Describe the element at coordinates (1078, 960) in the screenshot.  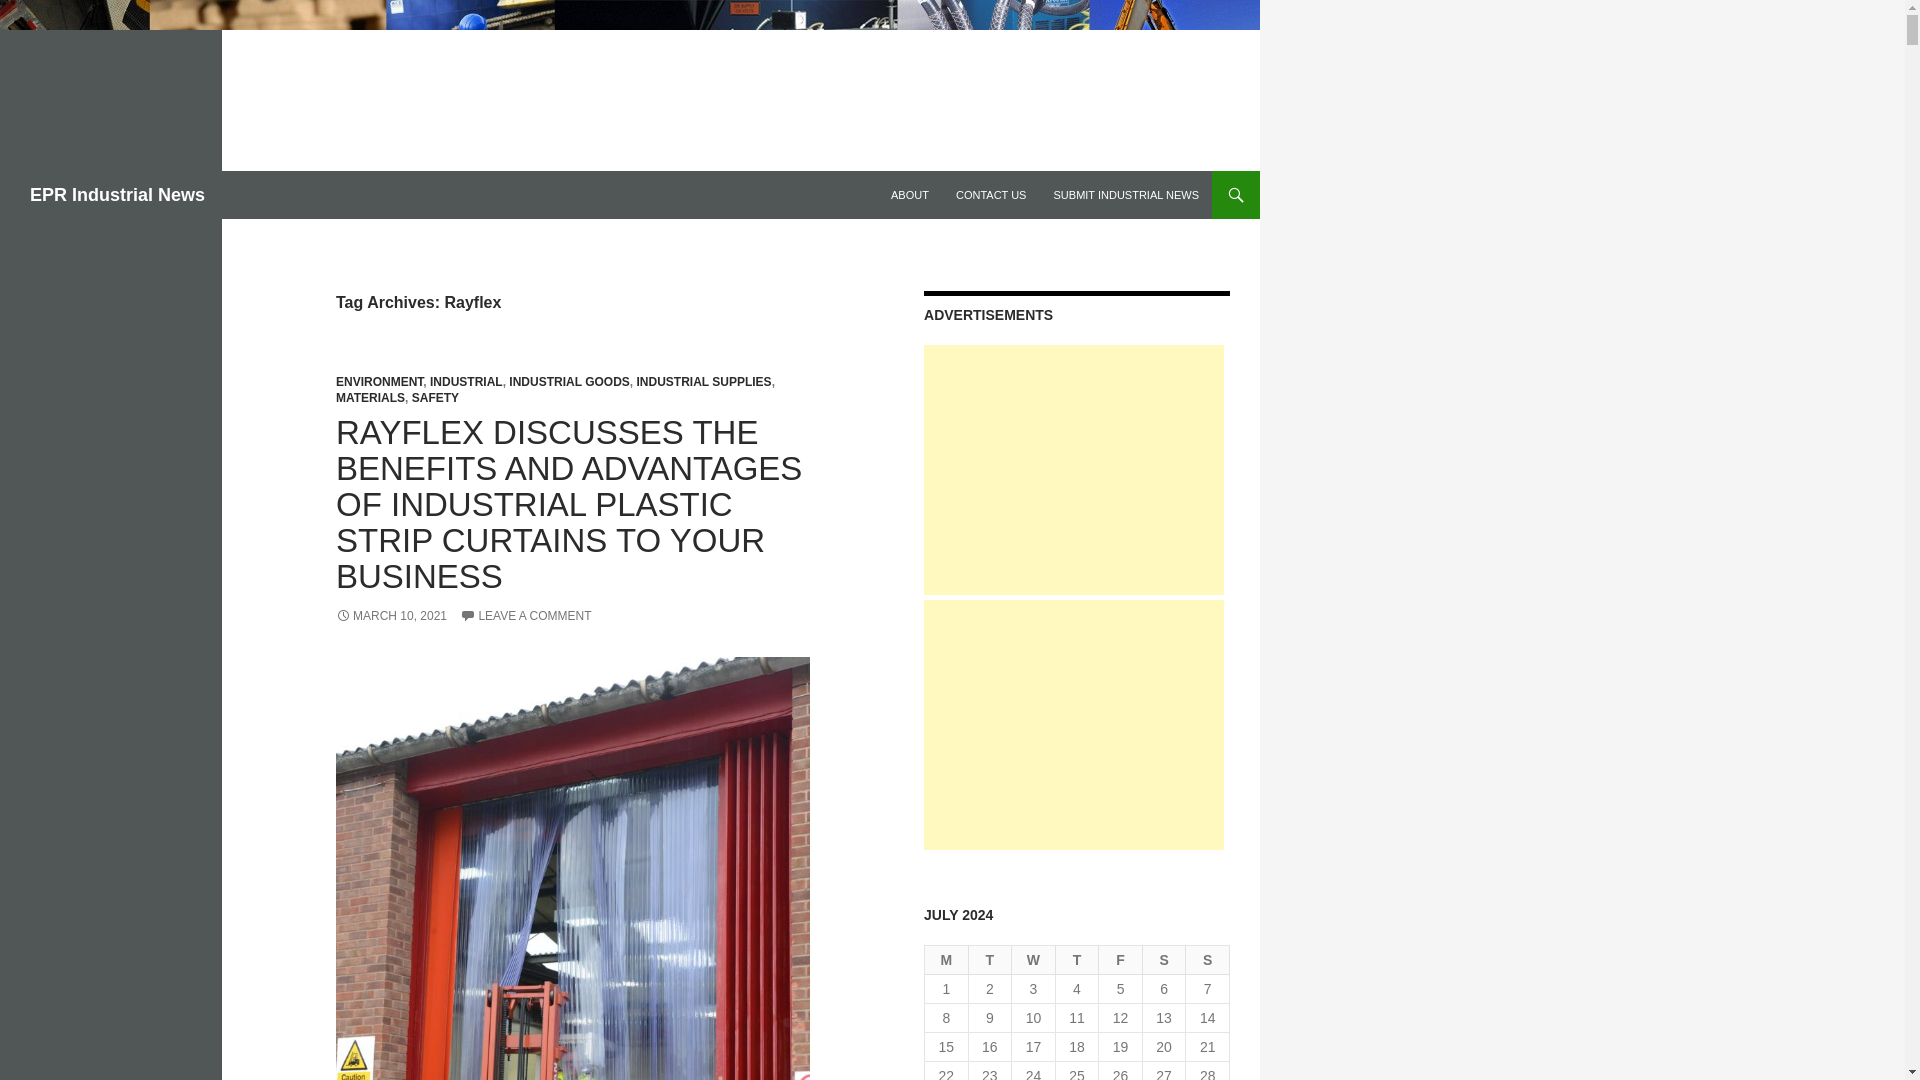
I see `Thursday` at that location.